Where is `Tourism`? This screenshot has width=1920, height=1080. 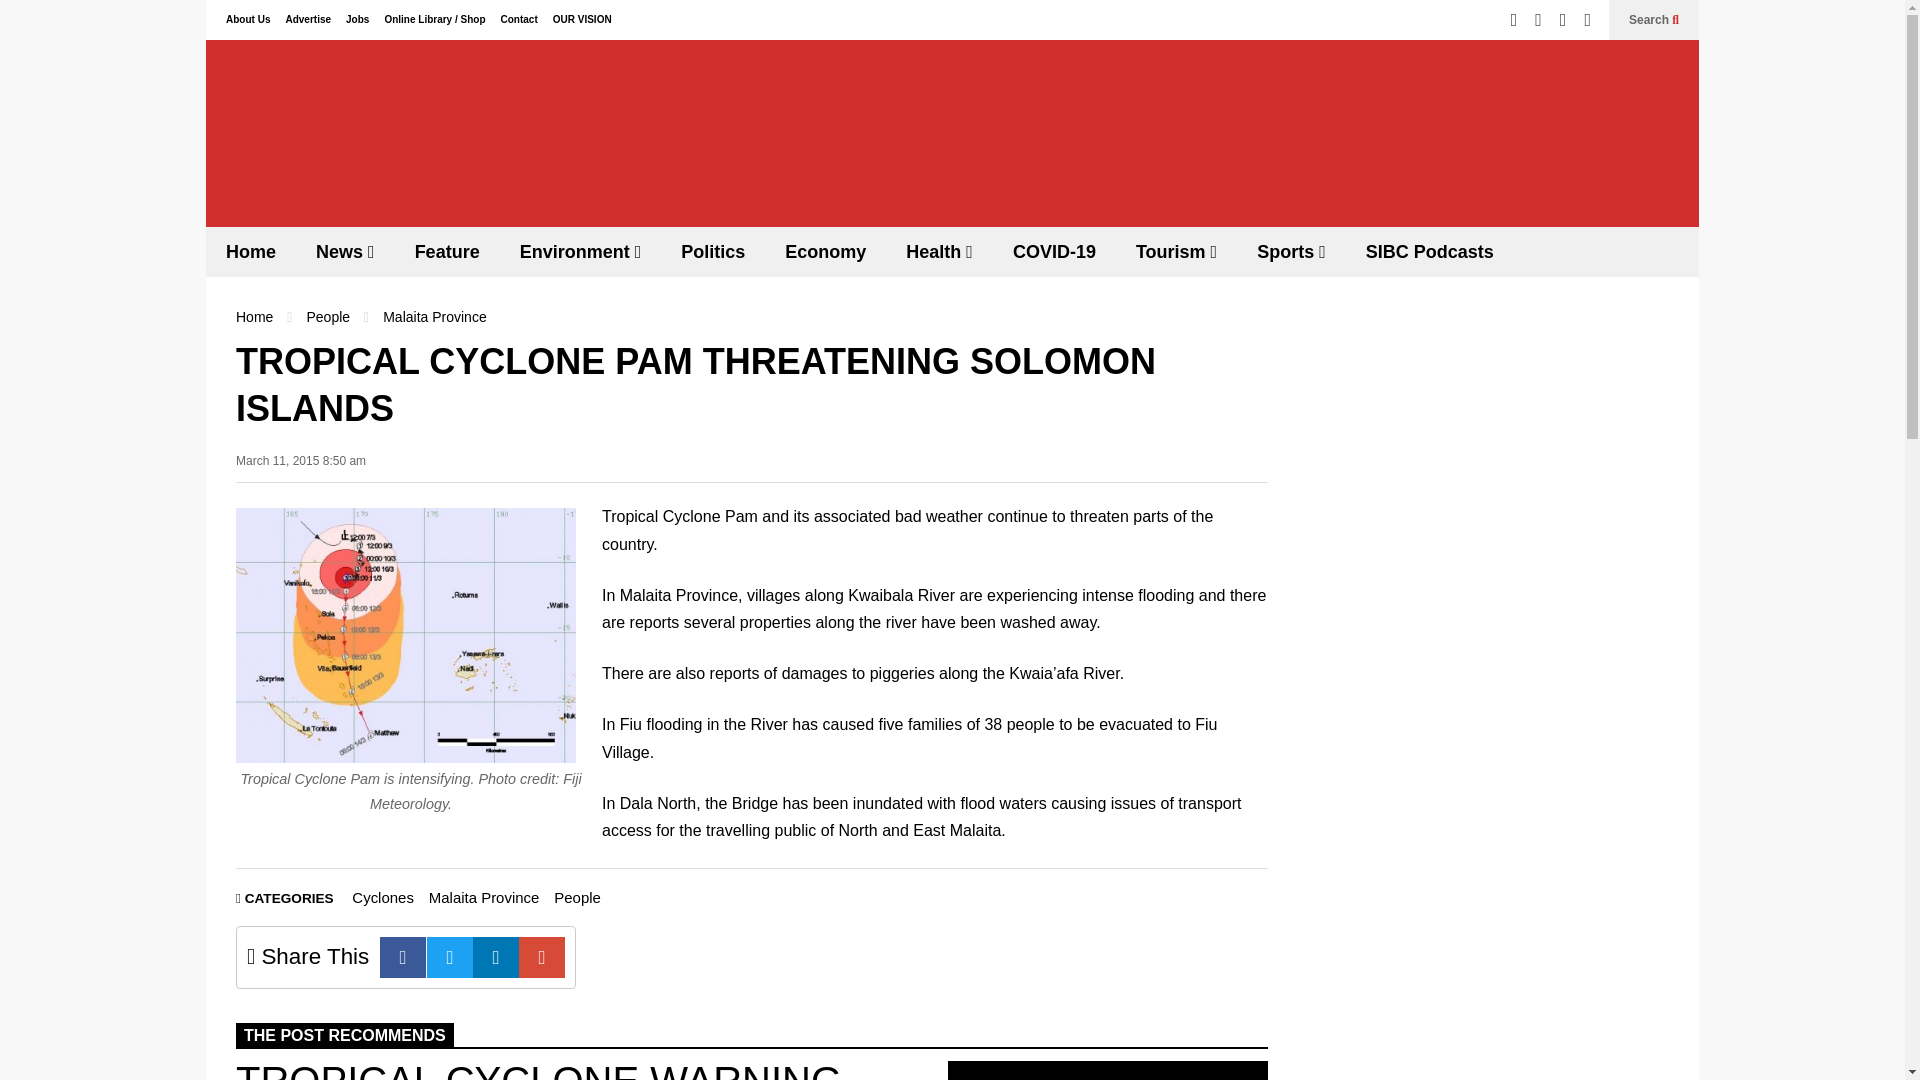 Tourism is located at coordinates (1176, 251).